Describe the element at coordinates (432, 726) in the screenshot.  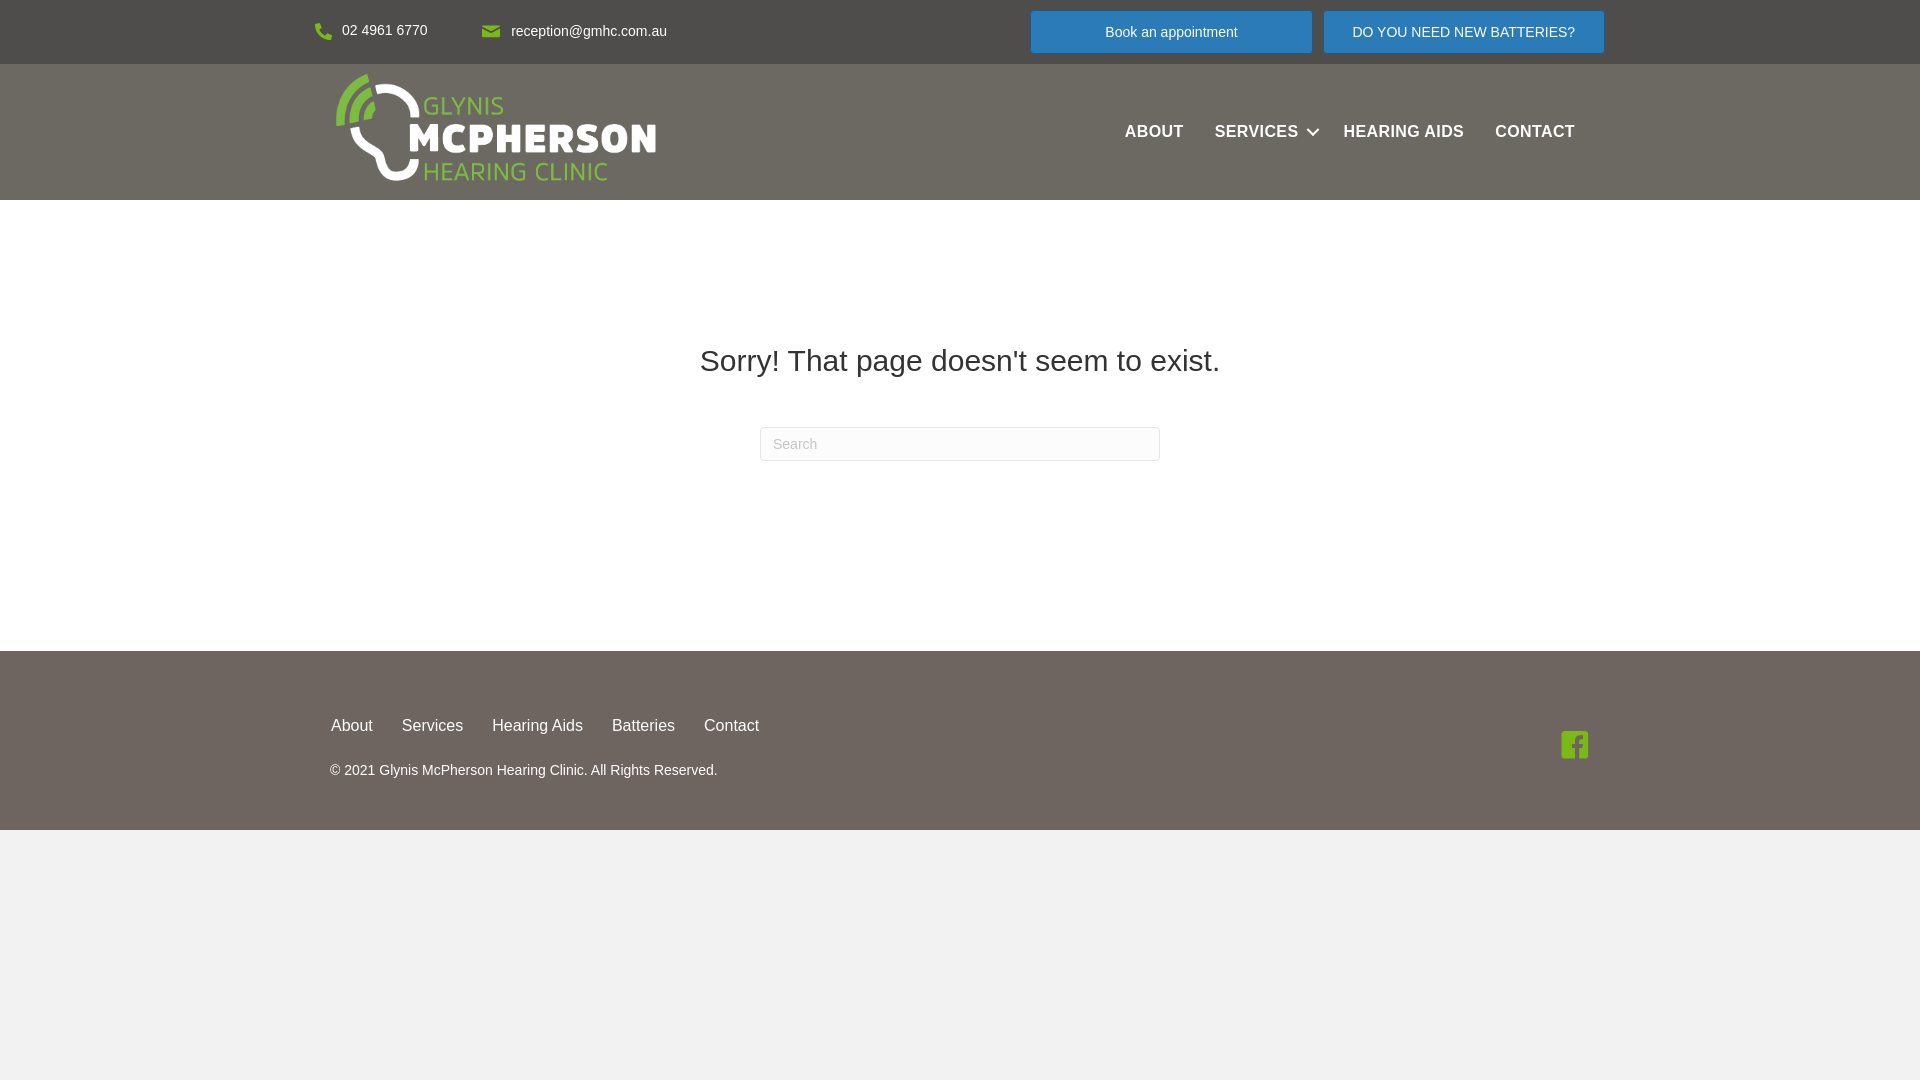
I see `Services` at that location.